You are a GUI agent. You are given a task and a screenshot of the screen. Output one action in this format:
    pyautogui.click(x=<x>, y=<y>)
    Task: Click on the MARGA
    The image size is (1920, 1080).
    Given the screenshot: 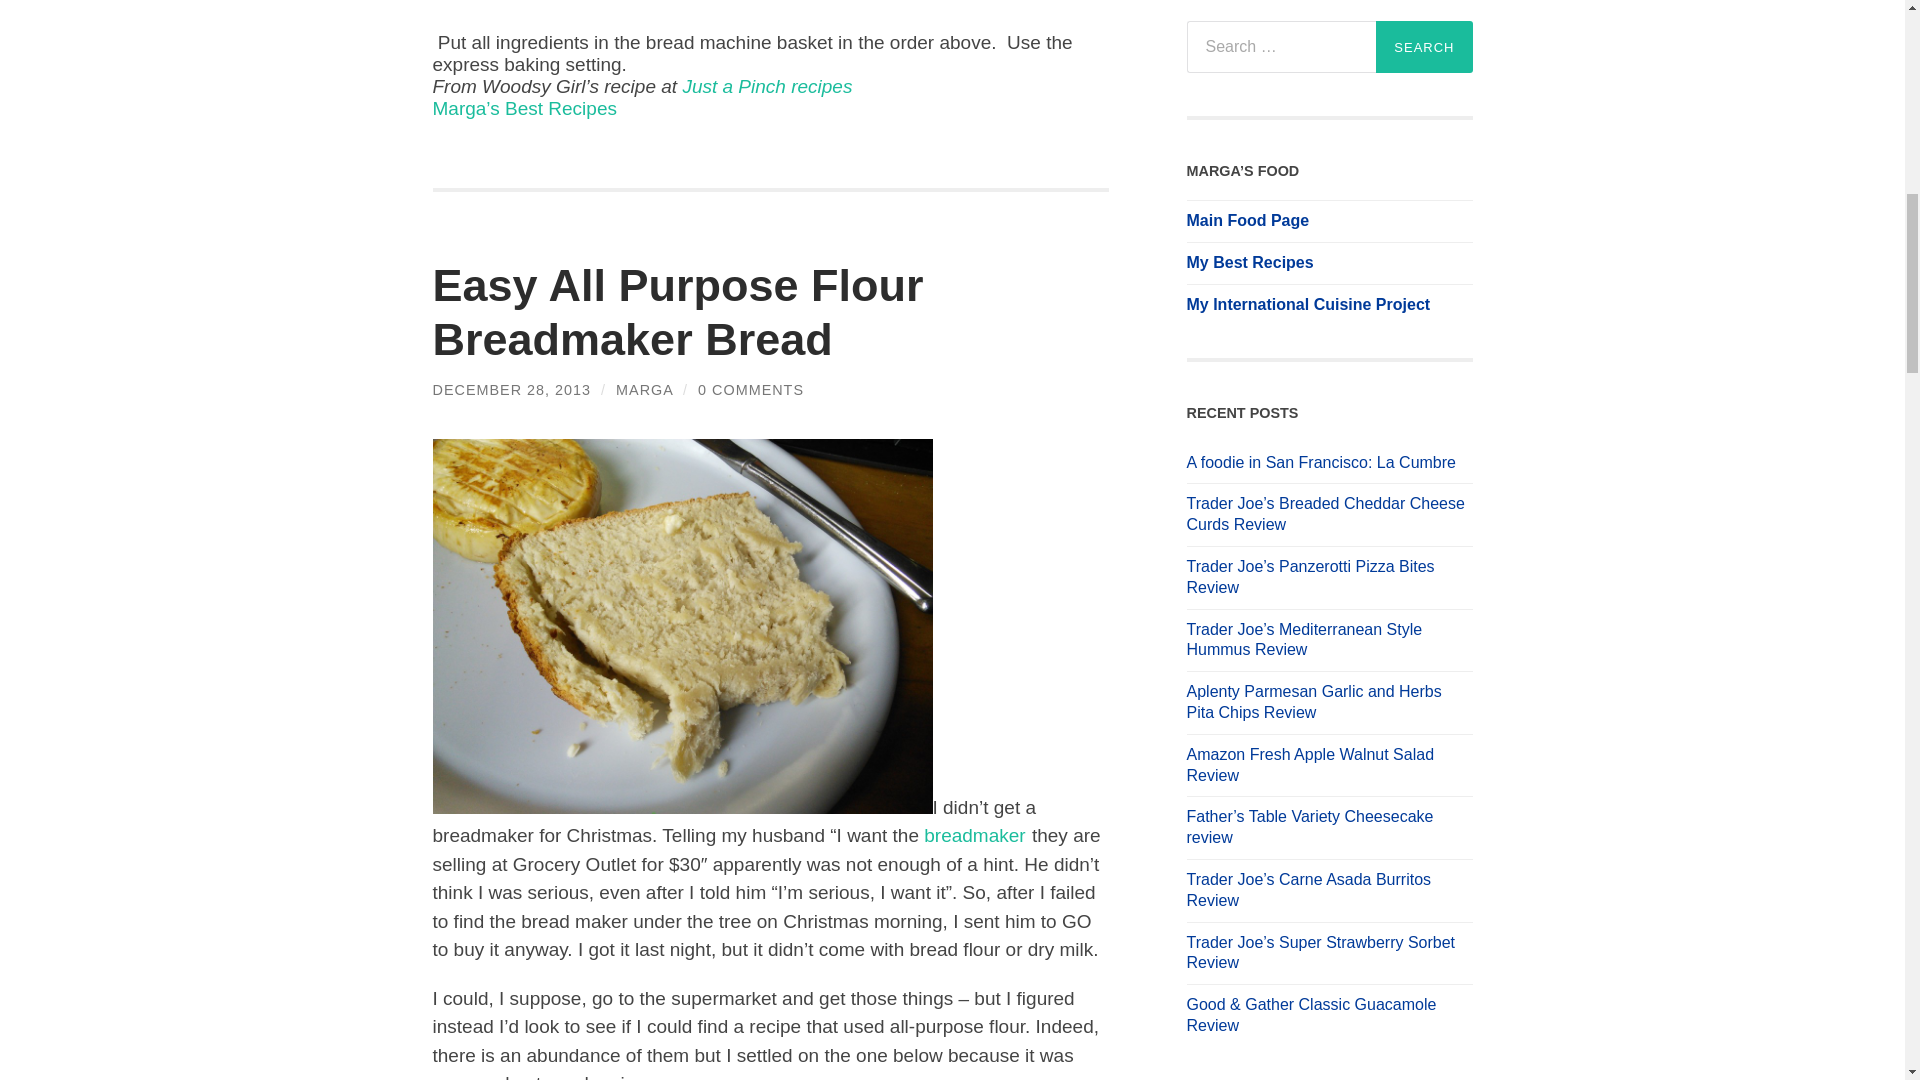 What is the action you would take?
    pyautogui.click(x=644, y=390)
    